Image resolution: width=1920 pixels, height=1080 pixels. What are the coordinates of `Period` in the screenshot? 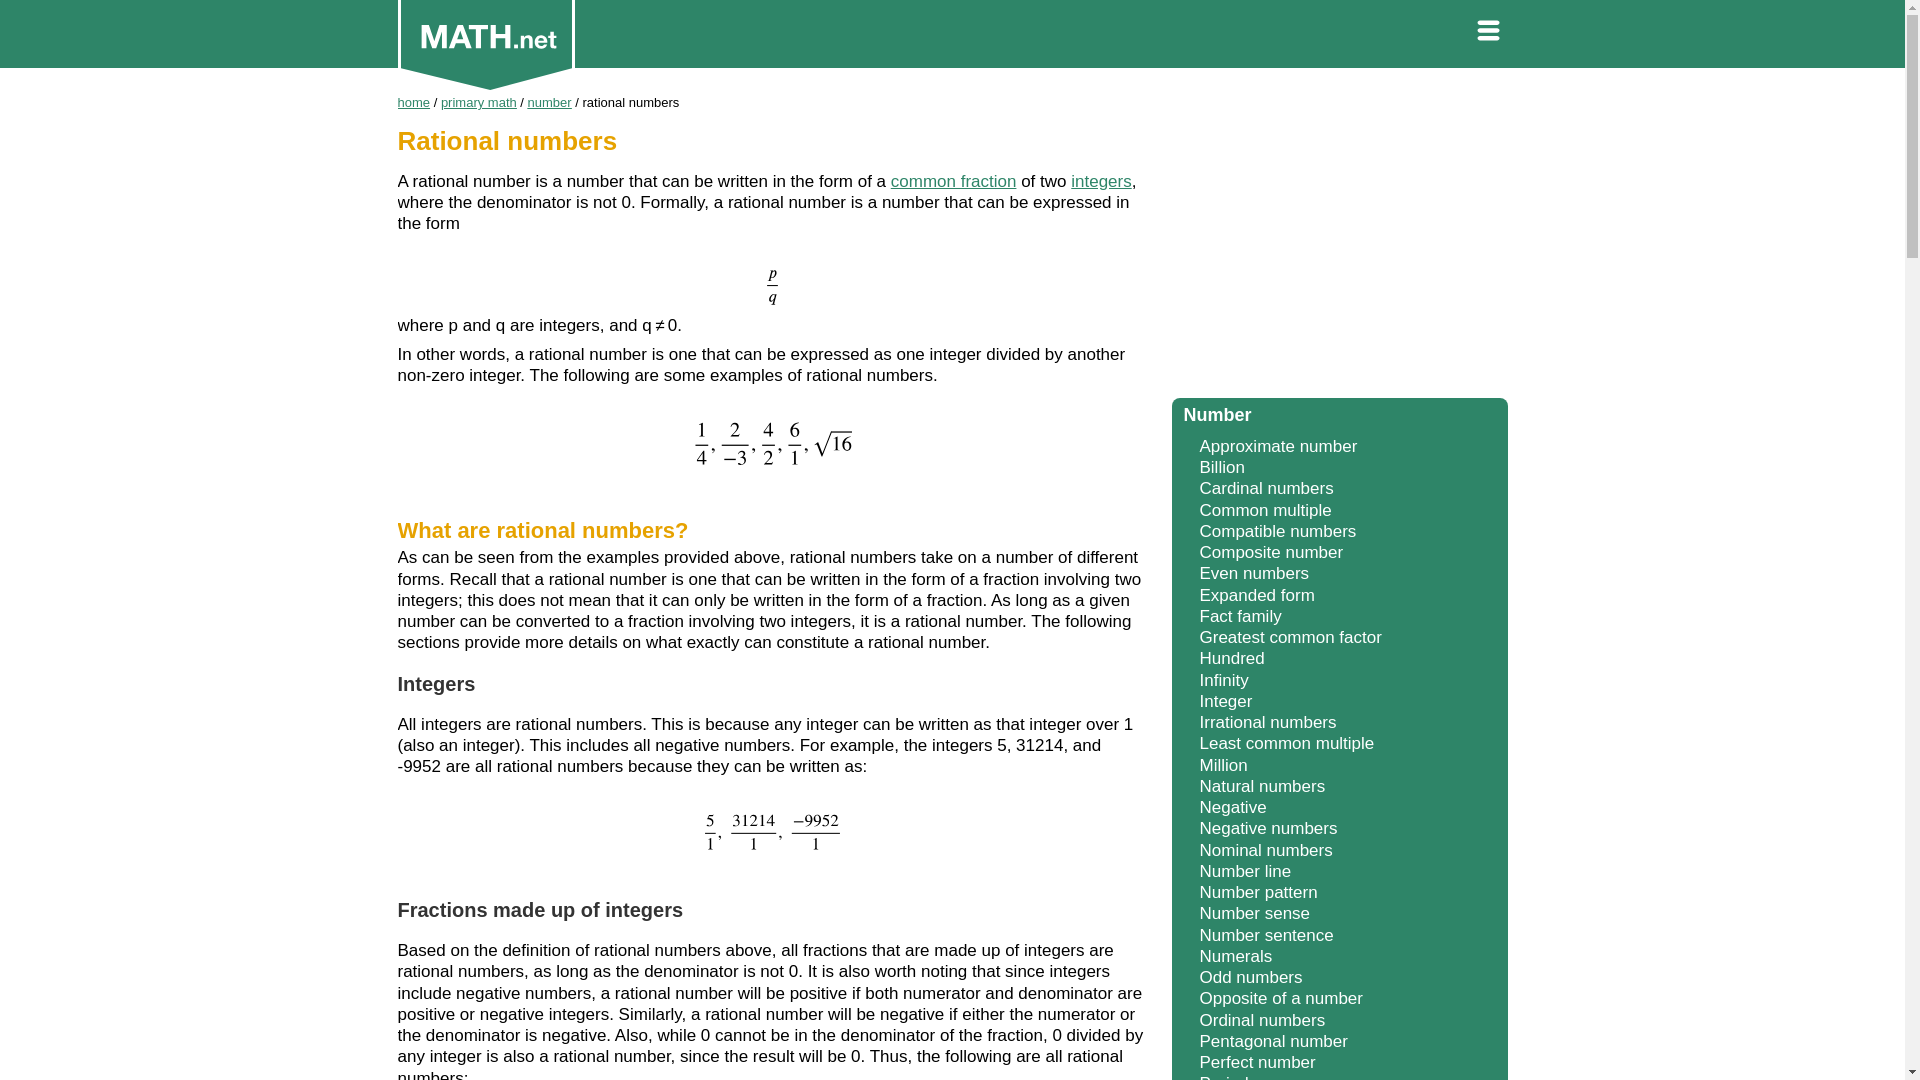 It's located at (1224, 1076).